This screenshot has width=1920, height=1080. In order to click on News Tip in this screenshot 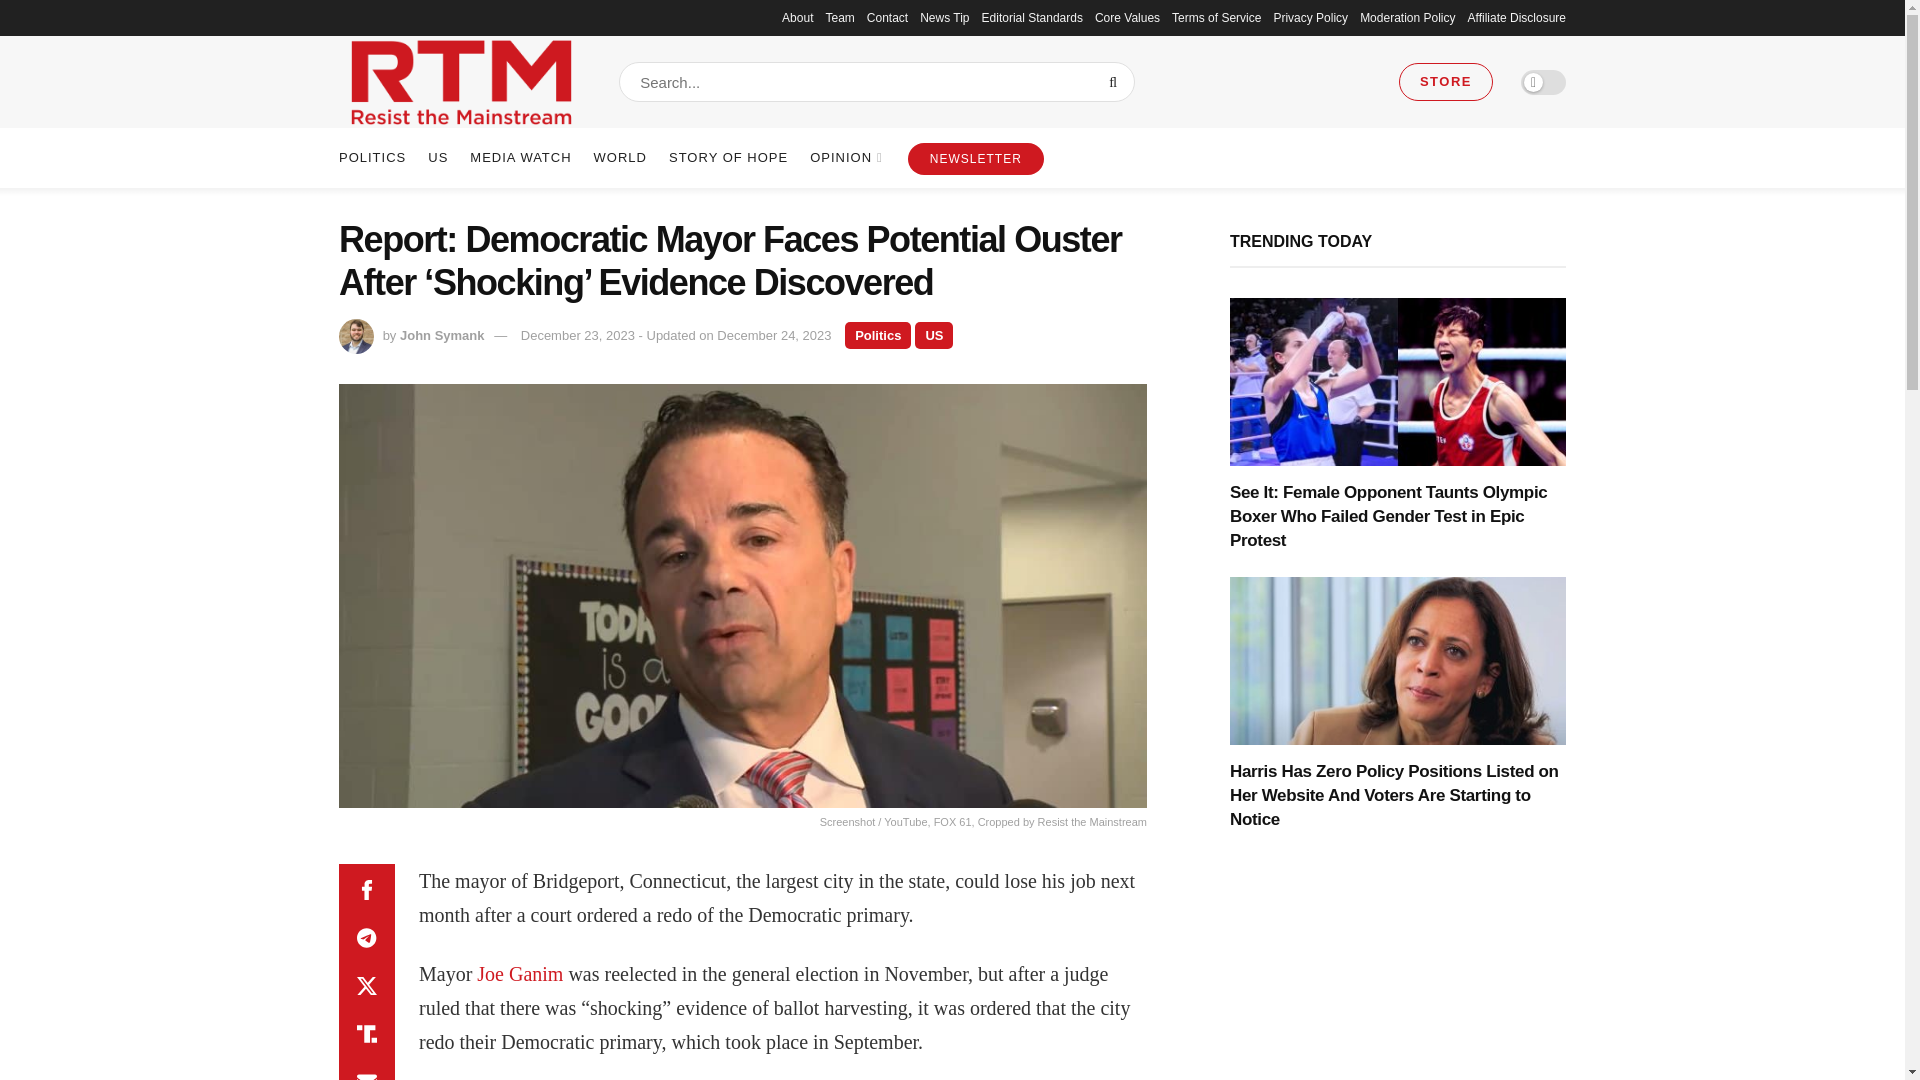, I will do `click(944, 18)`.